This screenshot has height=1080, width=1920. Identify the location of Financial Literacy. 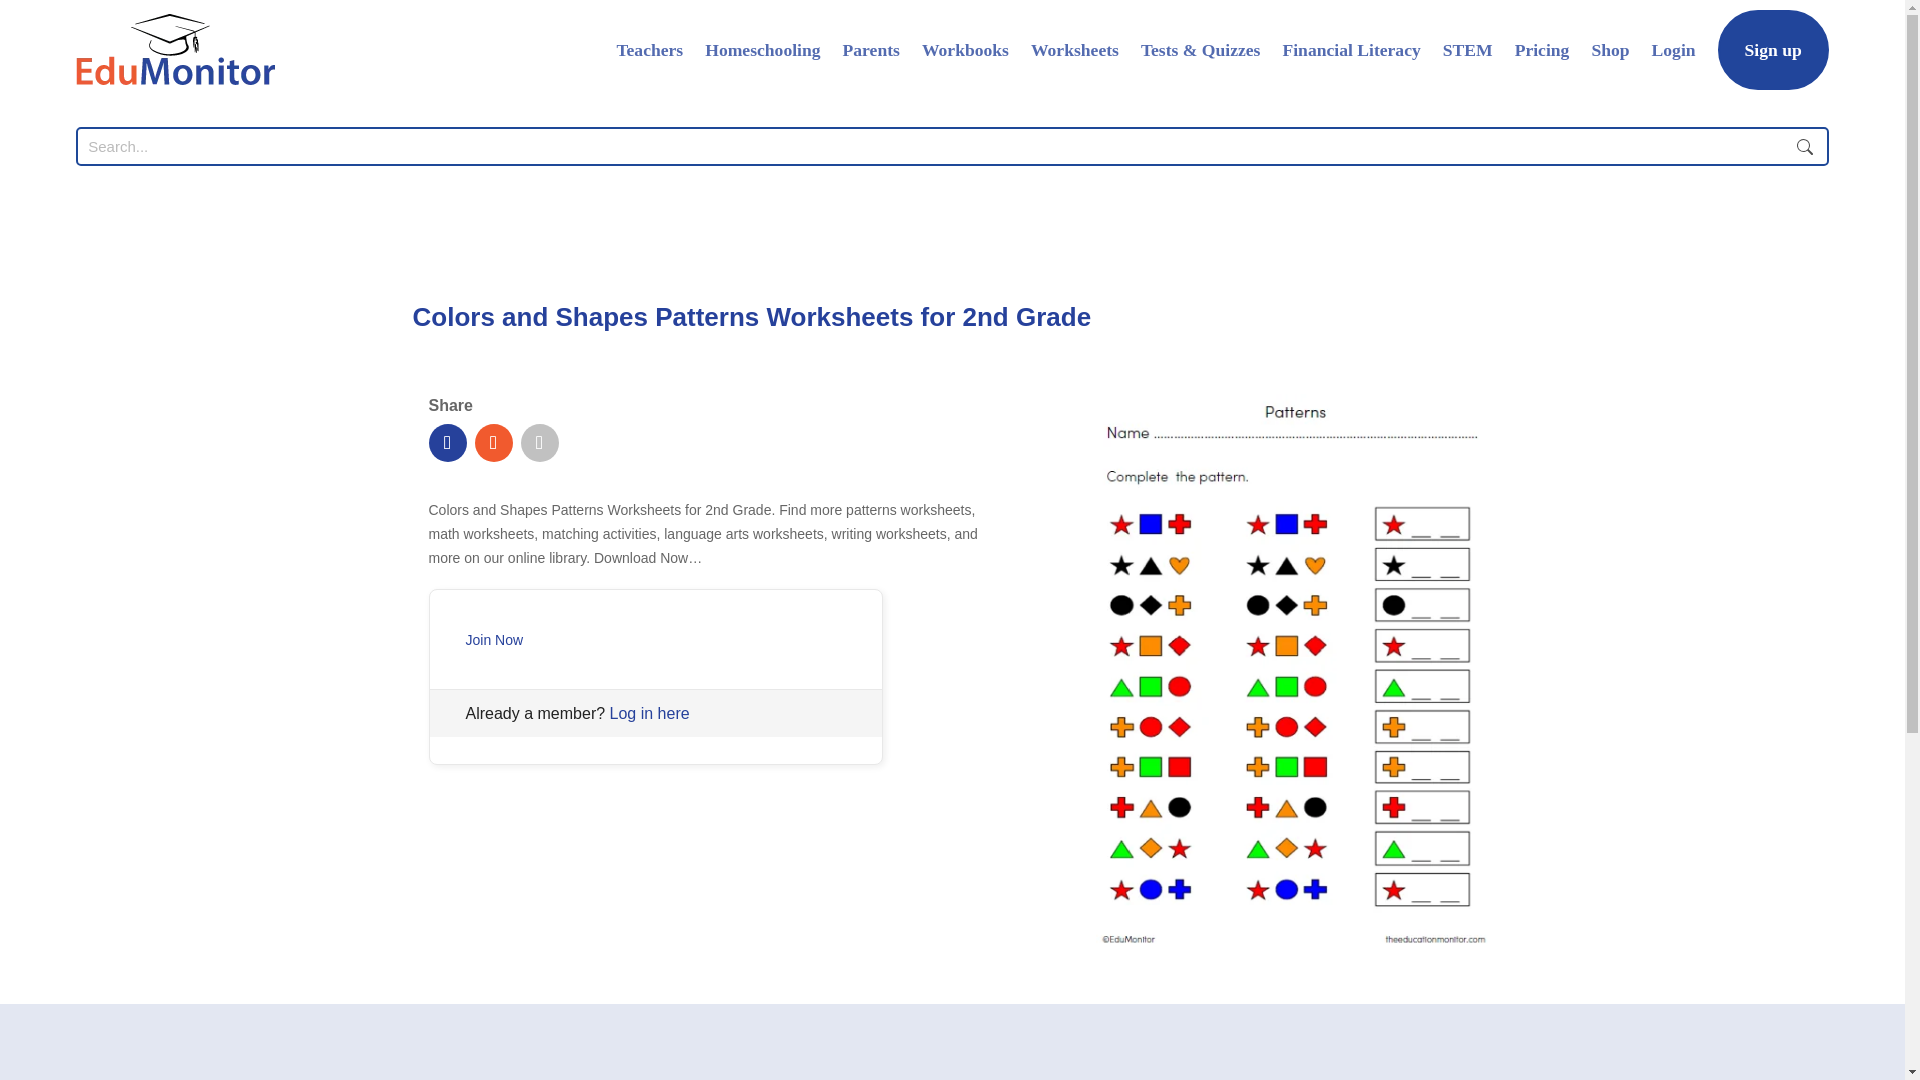
(1351, 49).